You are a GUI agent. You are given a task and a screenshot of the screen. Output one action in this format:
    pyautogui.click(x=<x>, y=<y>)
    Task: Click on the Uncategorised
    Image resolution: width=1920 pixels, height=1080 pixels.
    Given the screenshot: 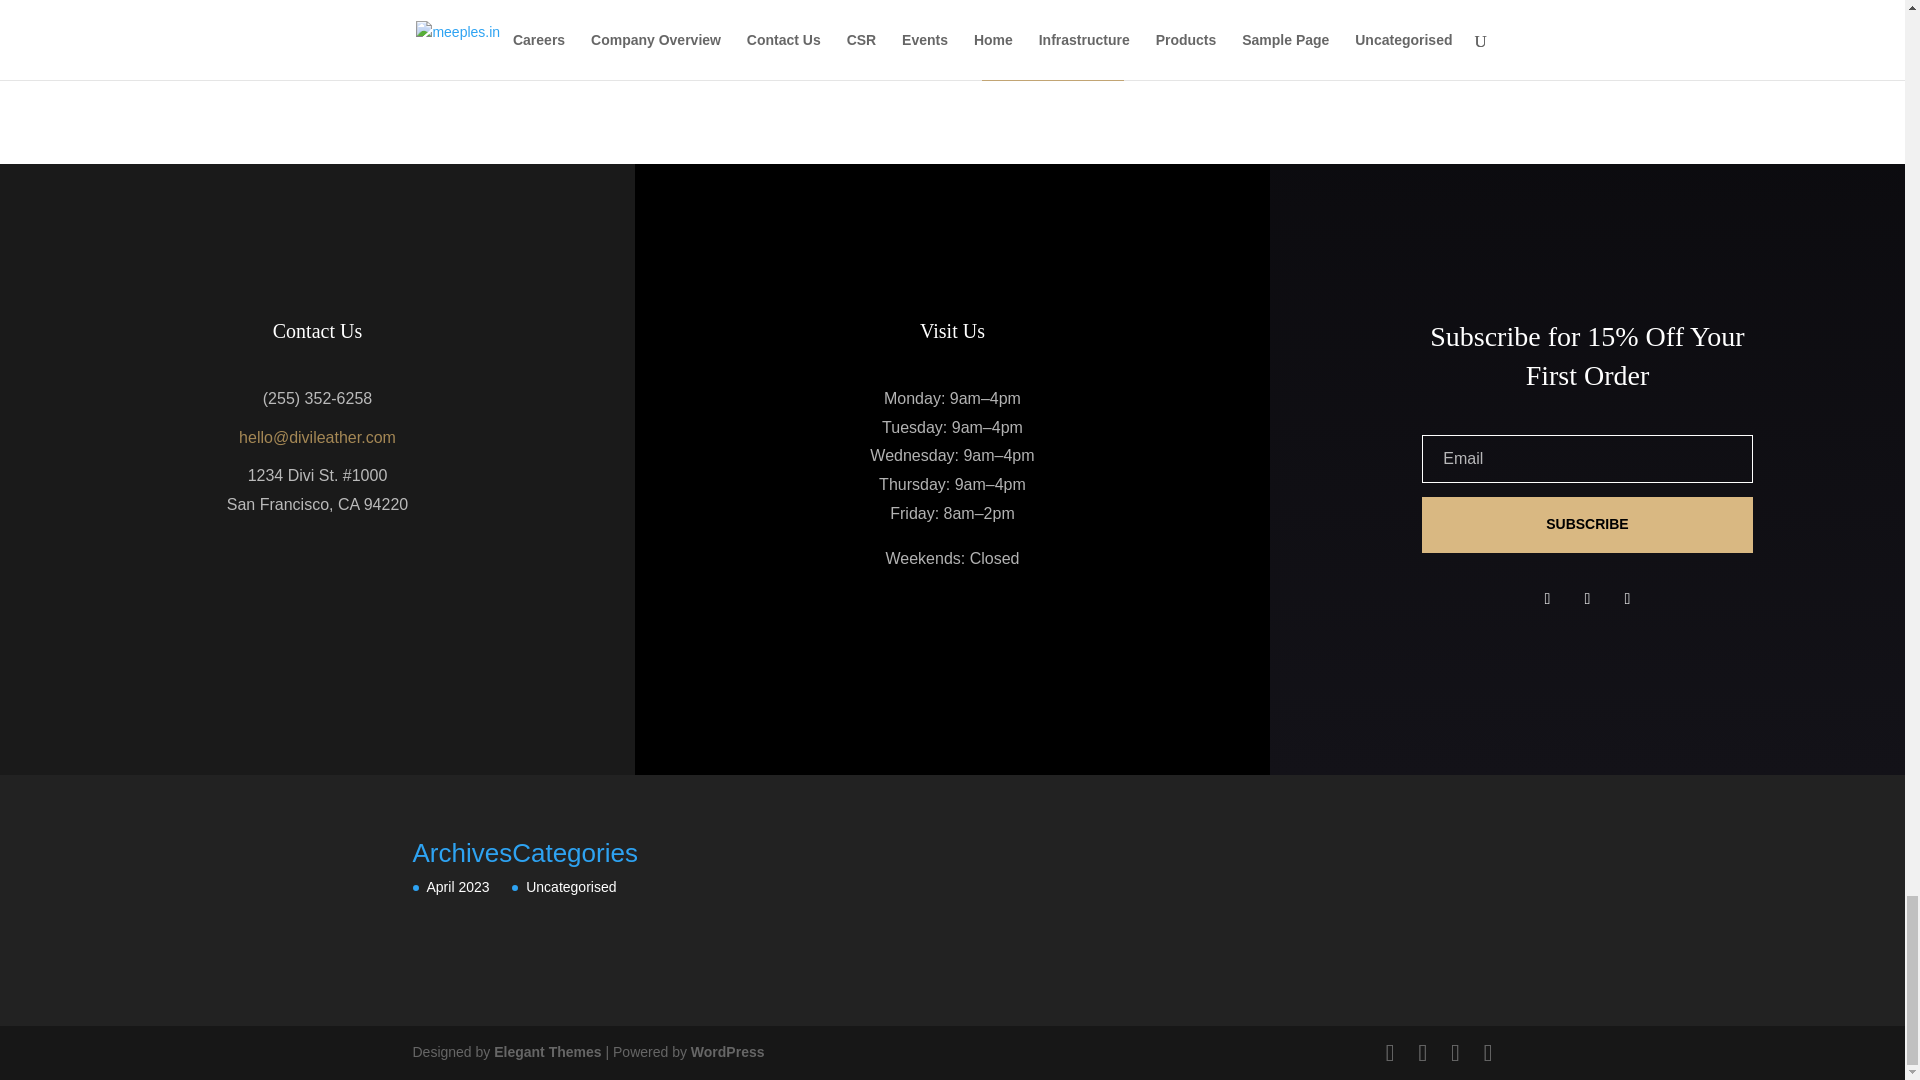 What is the action you would take?
    pyautogui.click(x=571, y=887)
    